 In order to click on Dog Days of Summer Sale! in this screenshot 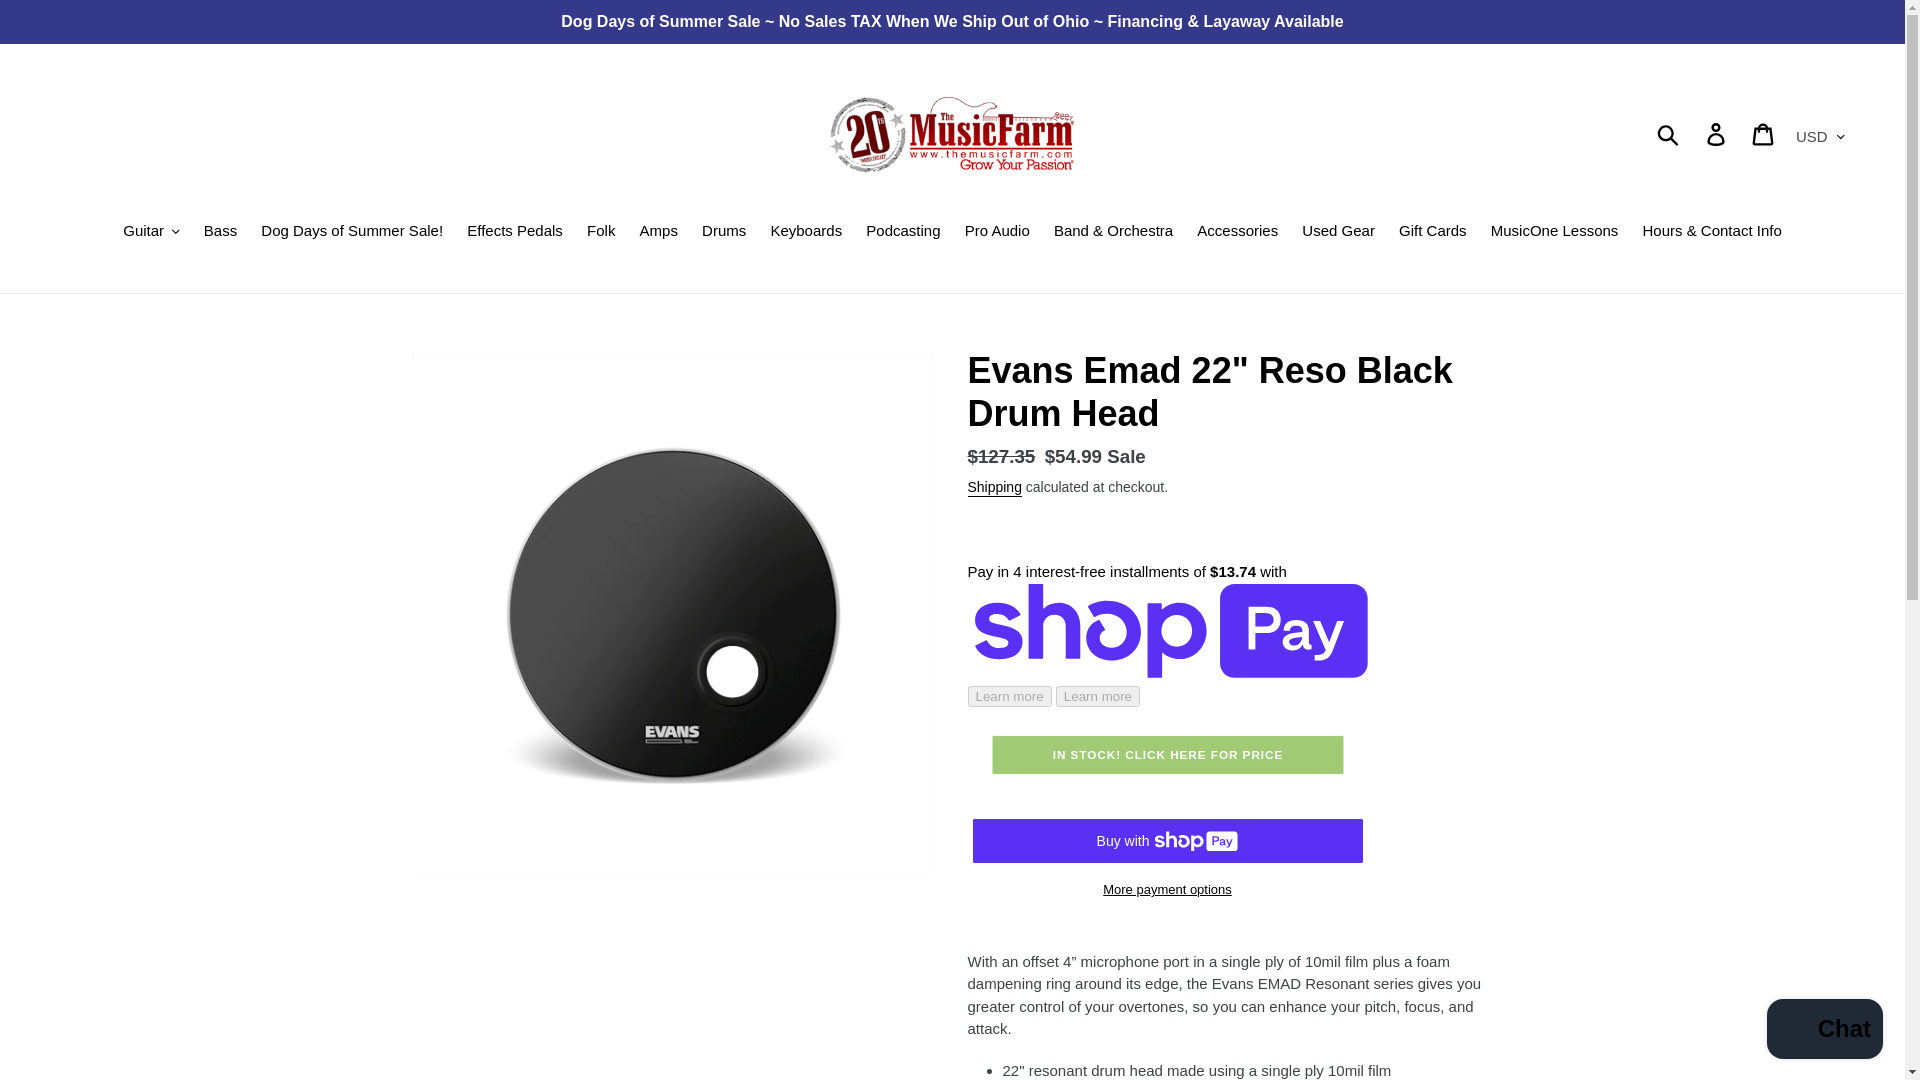, I will do `click(352, 233)`.